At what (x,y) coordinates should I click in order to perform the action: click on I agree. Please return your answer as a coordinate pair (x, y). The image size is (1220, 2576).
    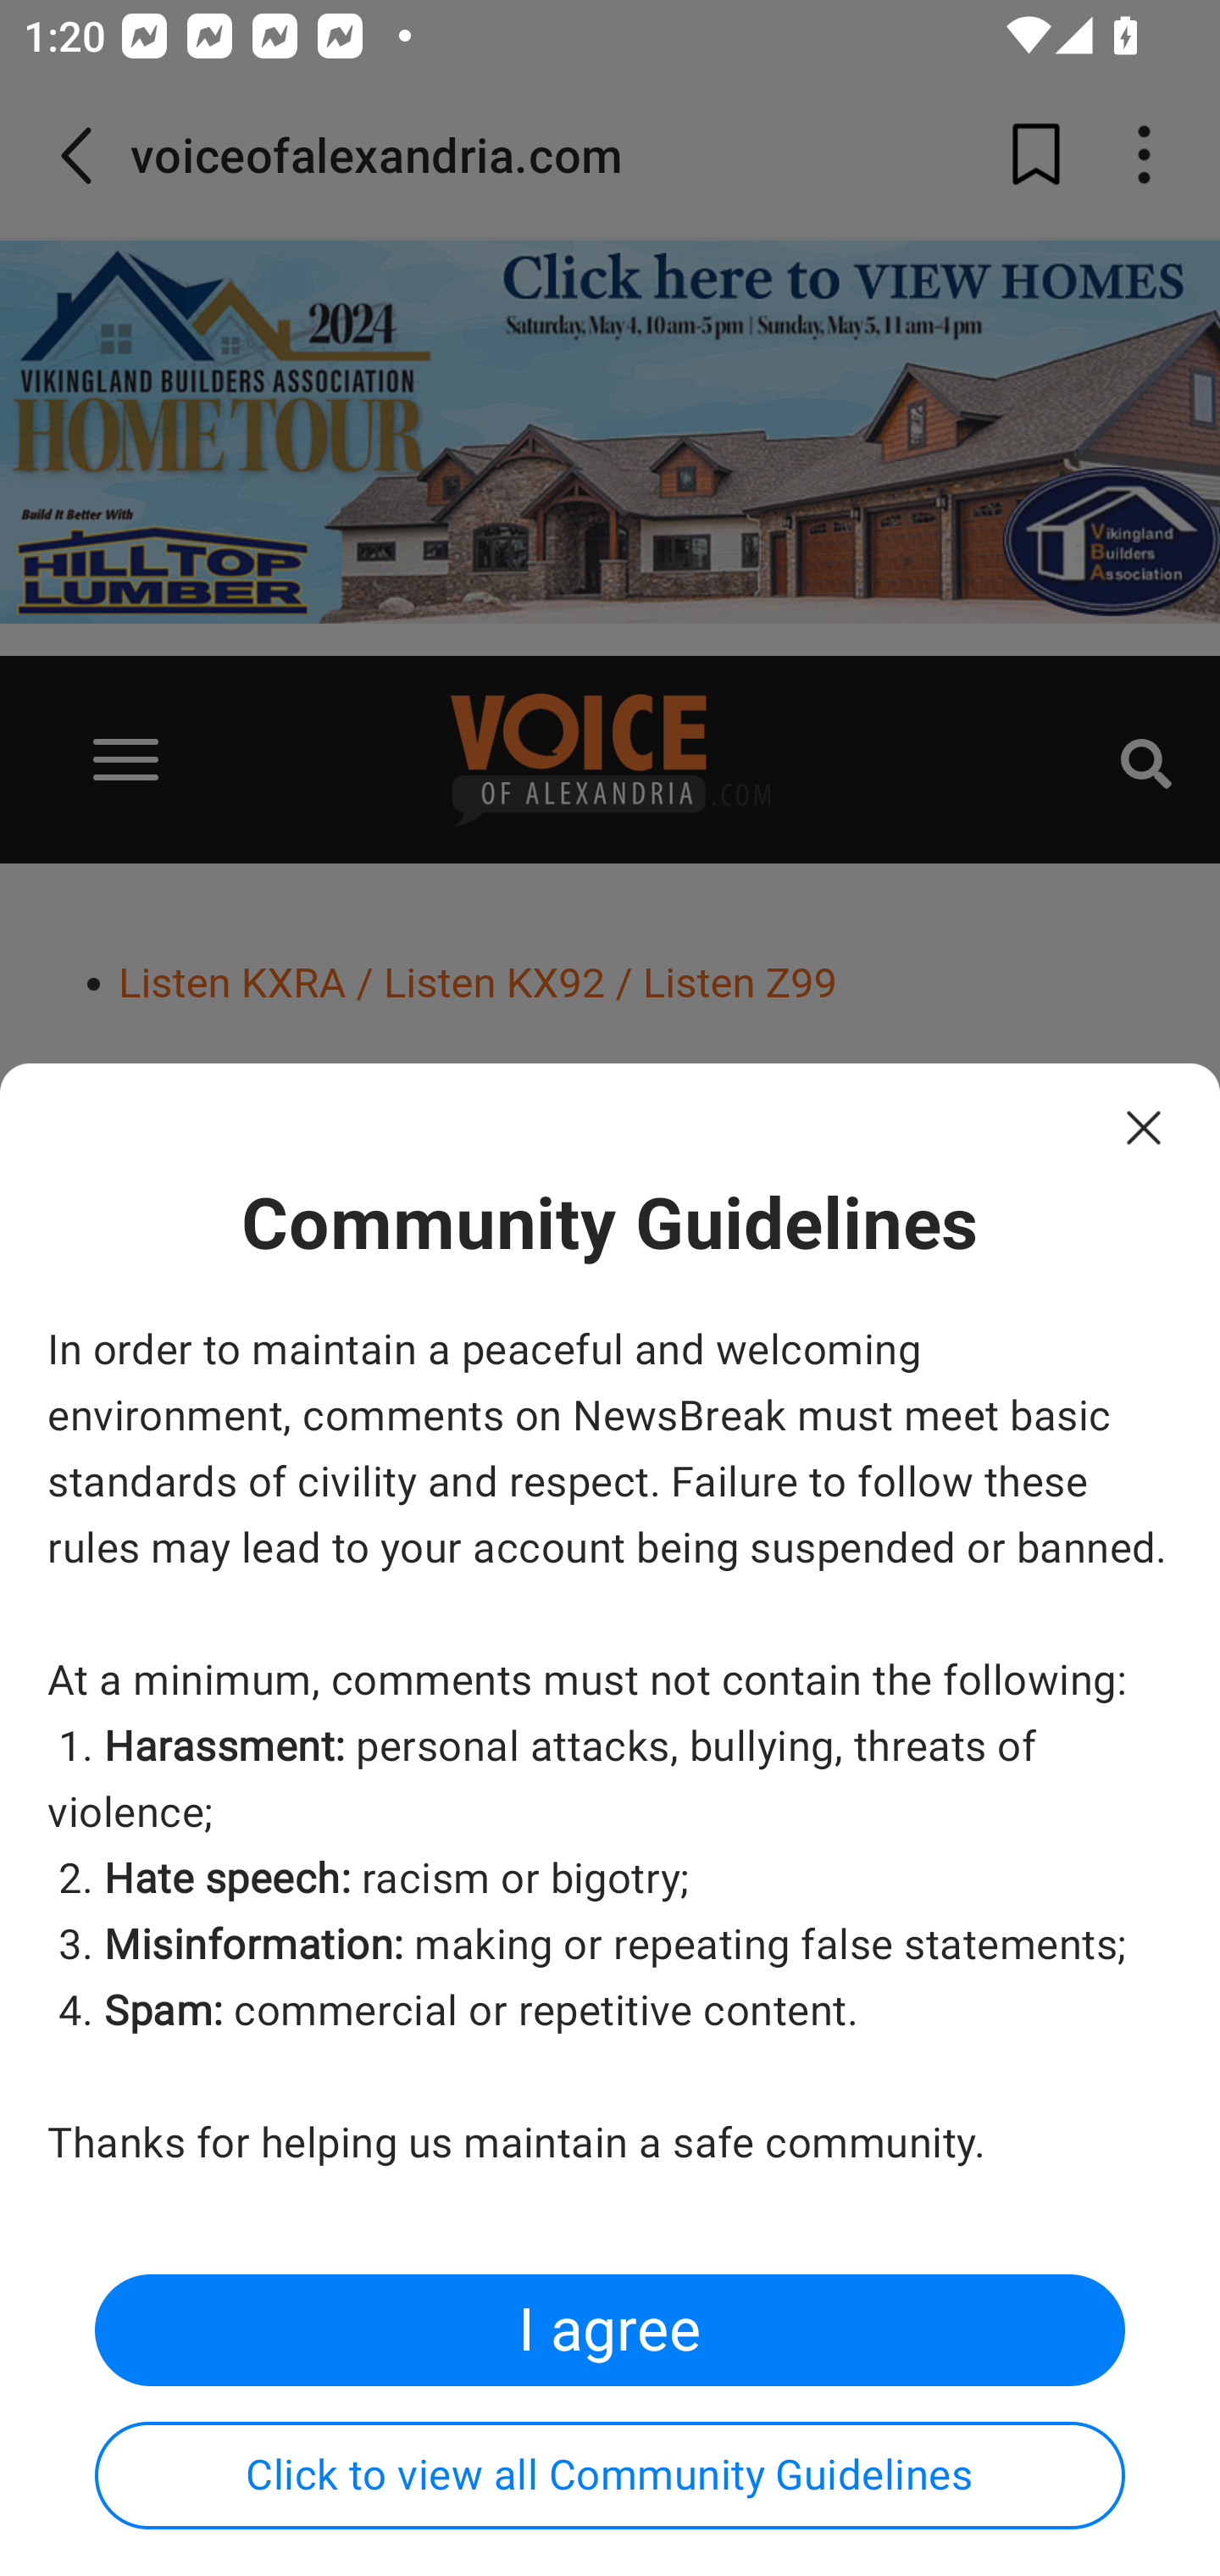
    Looking at the image, I should click on (610, 2330).